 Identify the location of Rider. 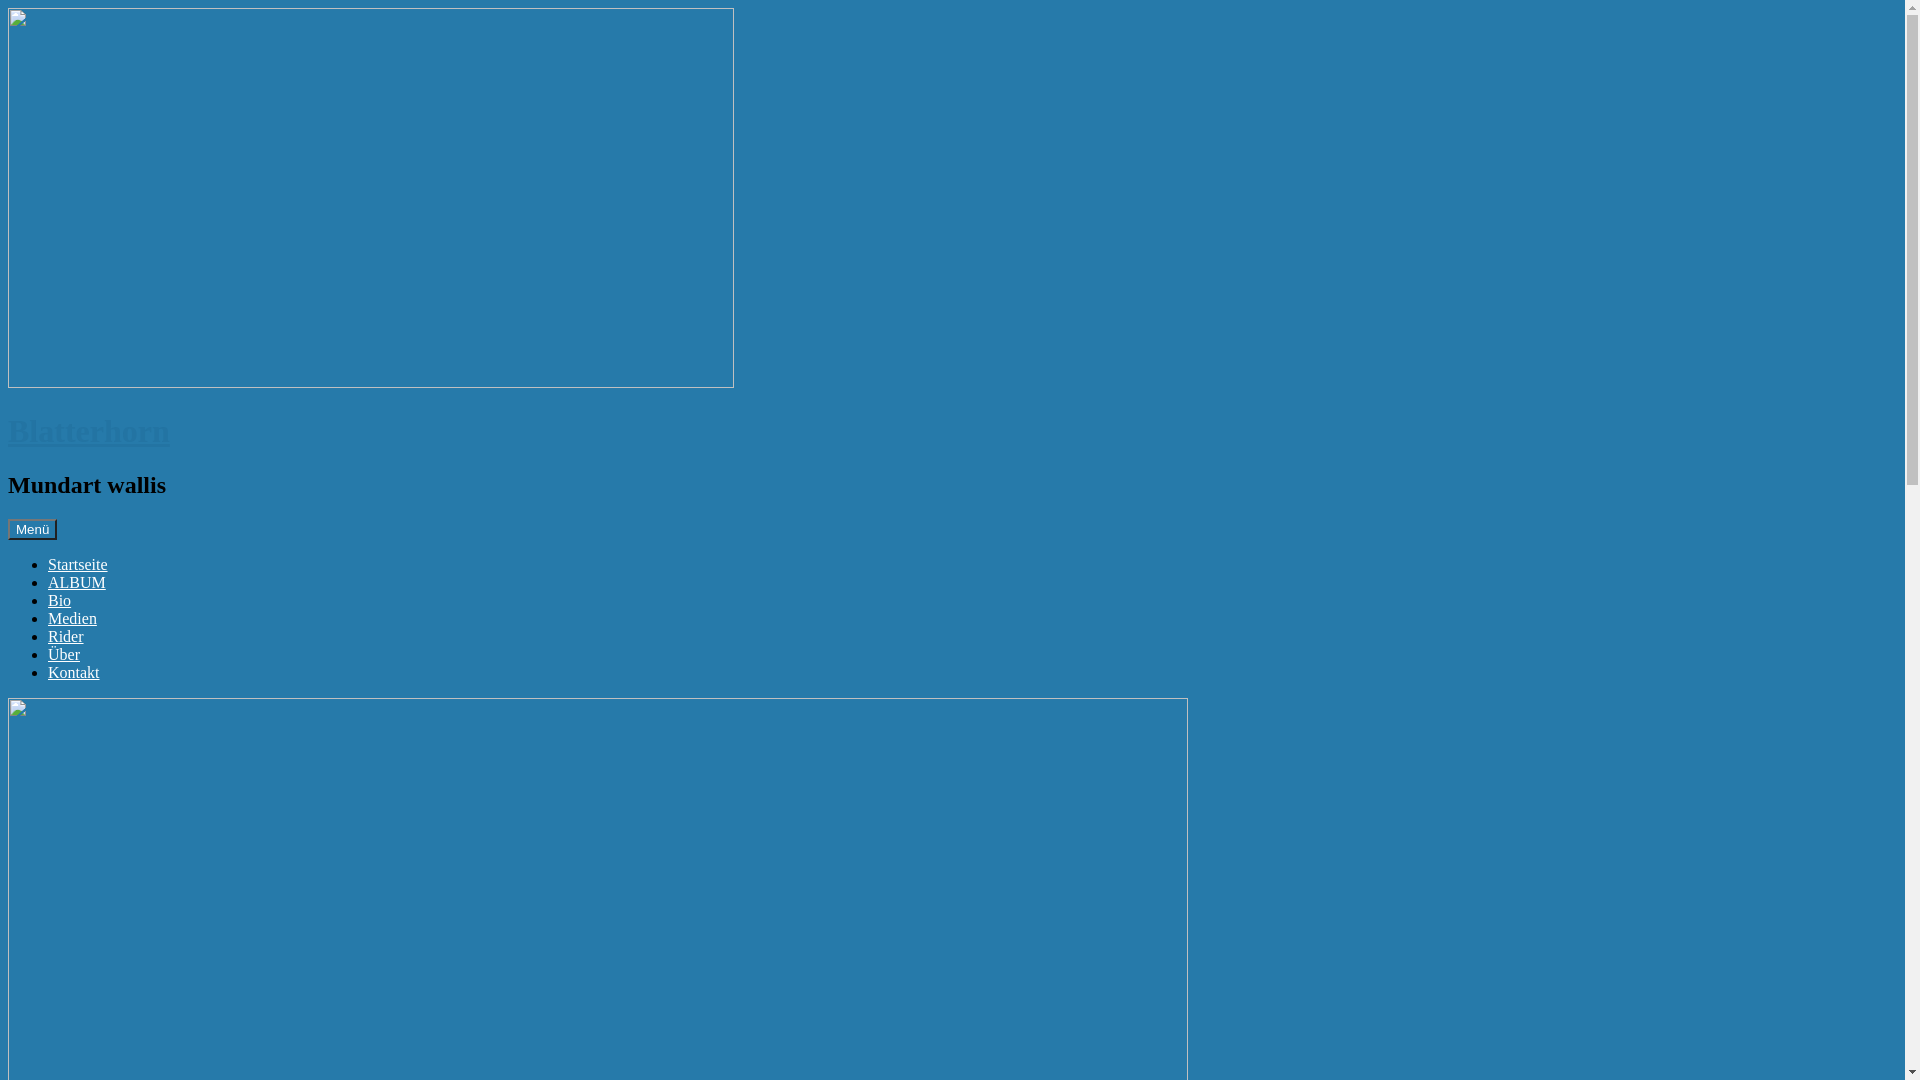
(66, 636).